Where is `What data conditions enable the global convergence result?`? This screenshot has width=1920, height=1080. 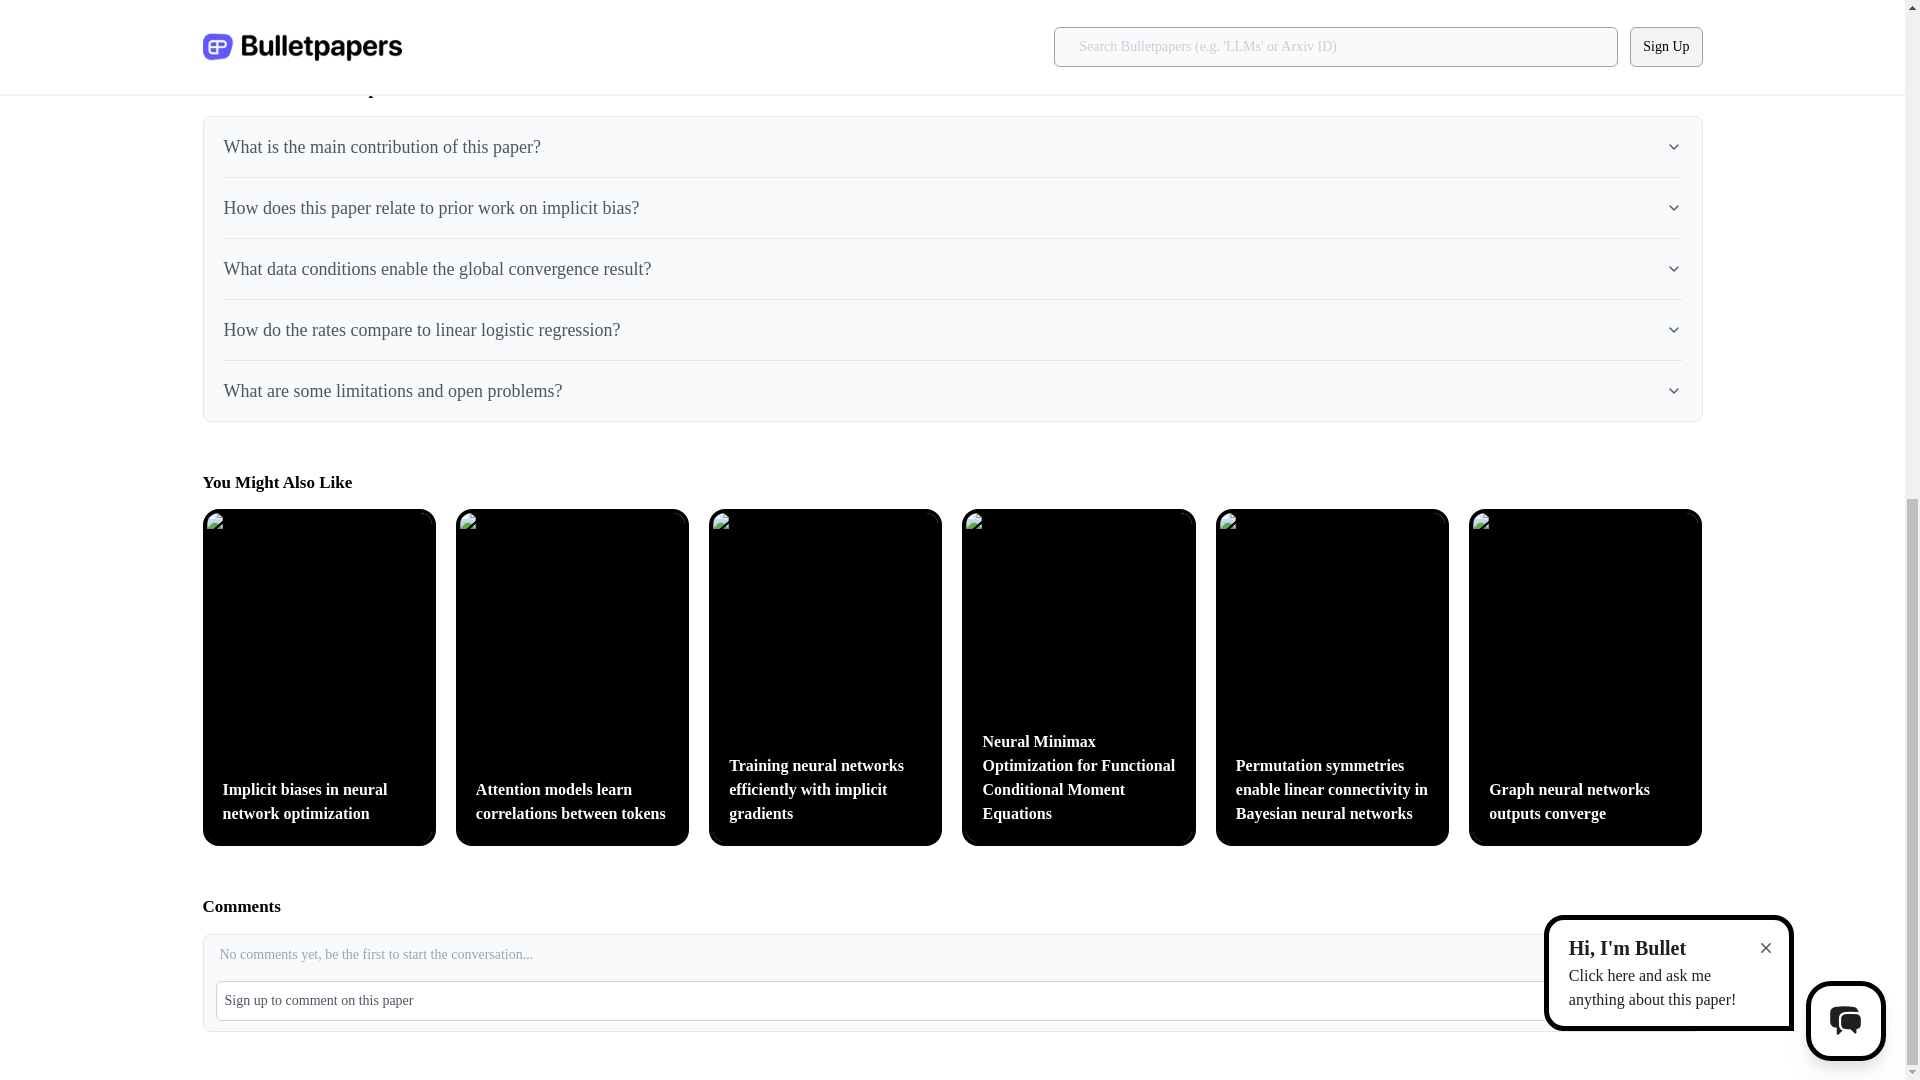 What data conditions enable the global convergence result? is located at coordinates (952, 264).